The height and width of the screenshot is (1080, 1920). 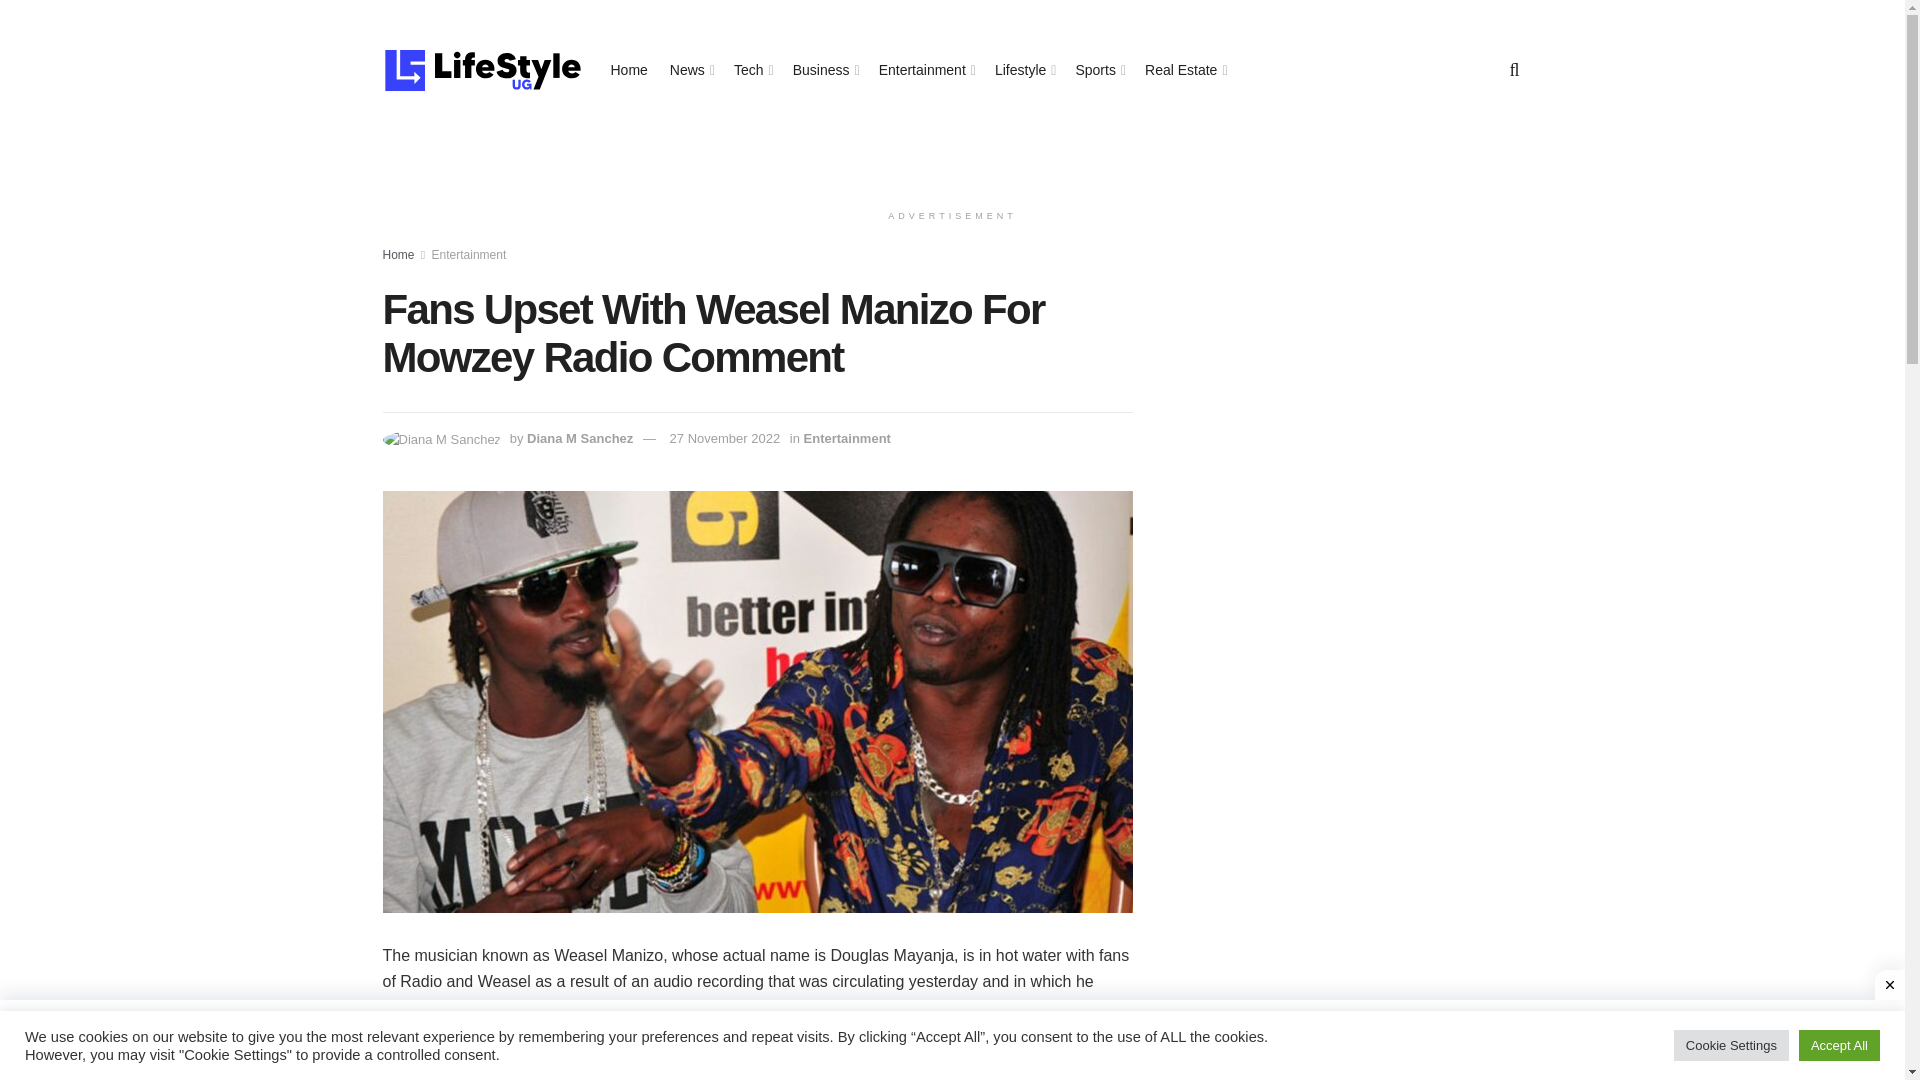 What do you see at coordinates (1099, 70) in the screenshot?
I see `Sports` at bounding box center [1099, 70].